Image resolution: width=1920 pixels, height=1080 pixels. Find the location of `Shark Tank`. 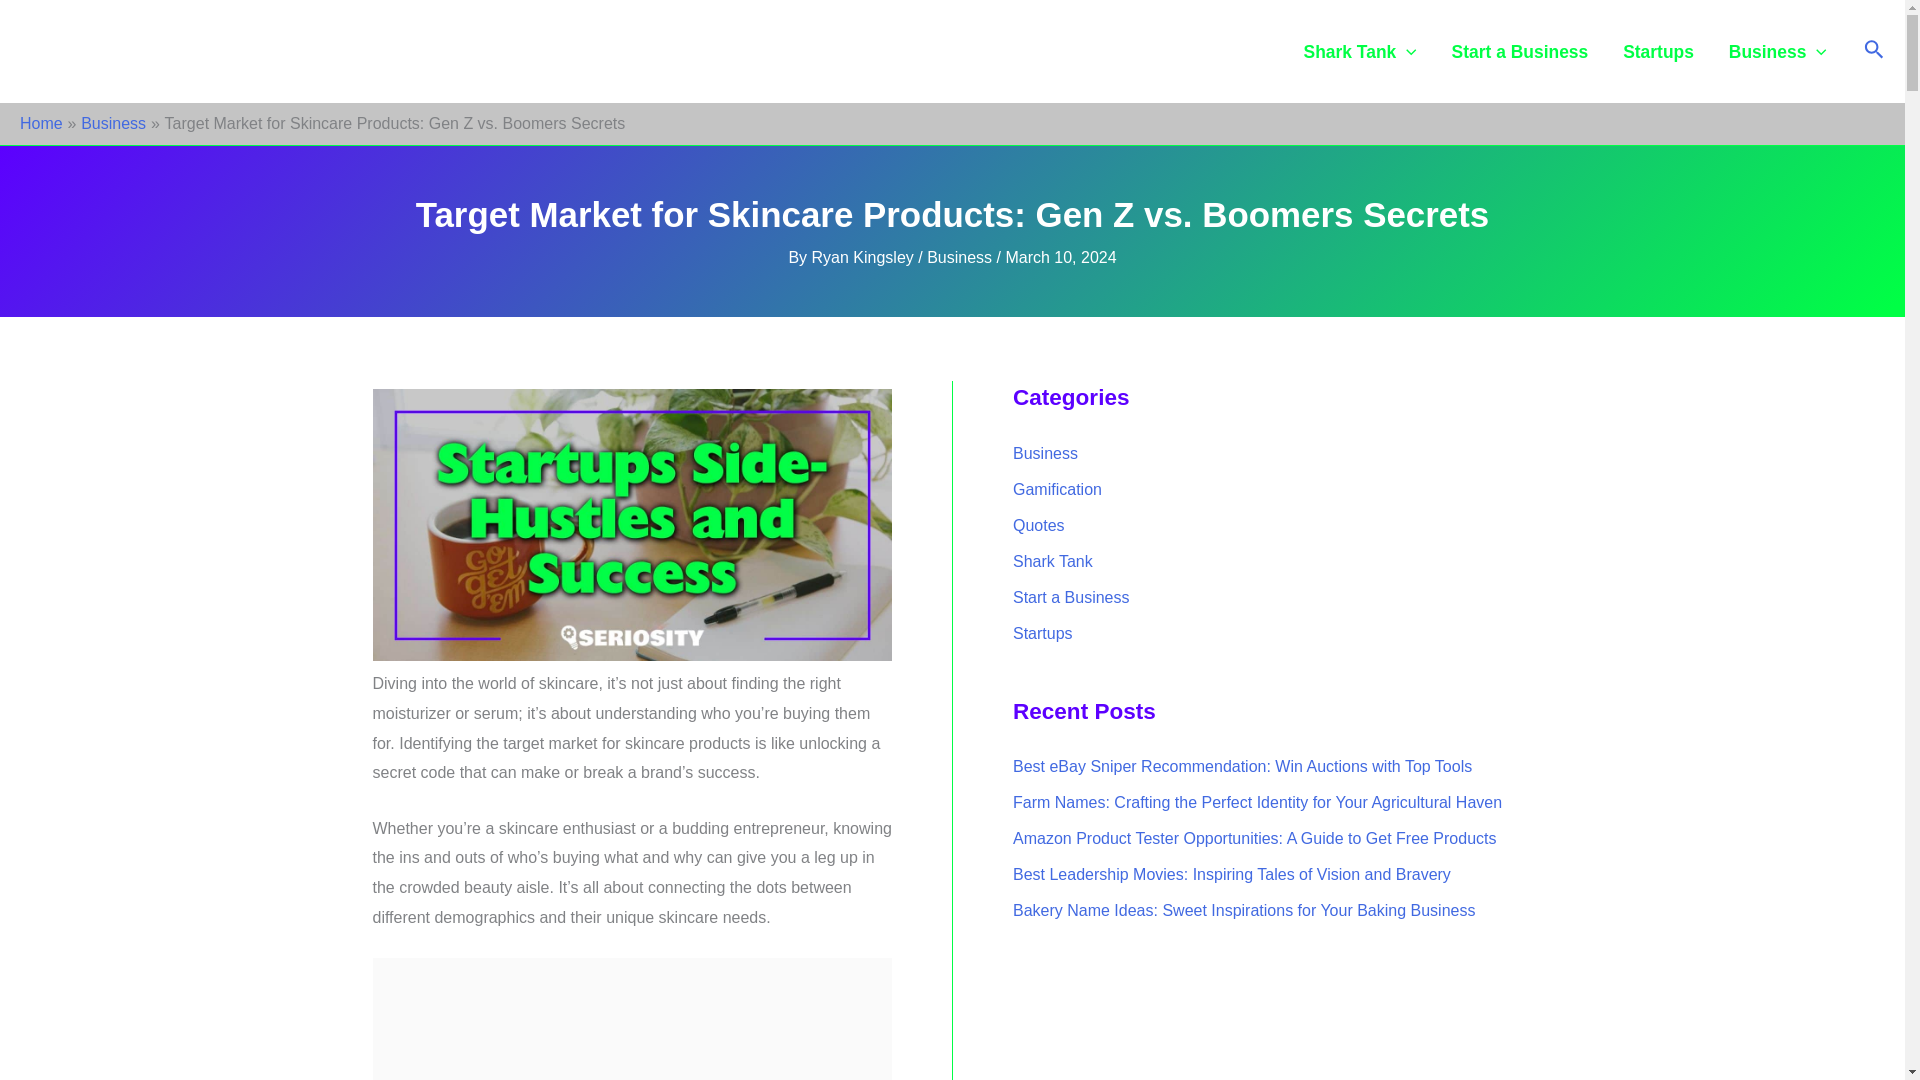

Shark Tank is located at coordinates (1360, 51).